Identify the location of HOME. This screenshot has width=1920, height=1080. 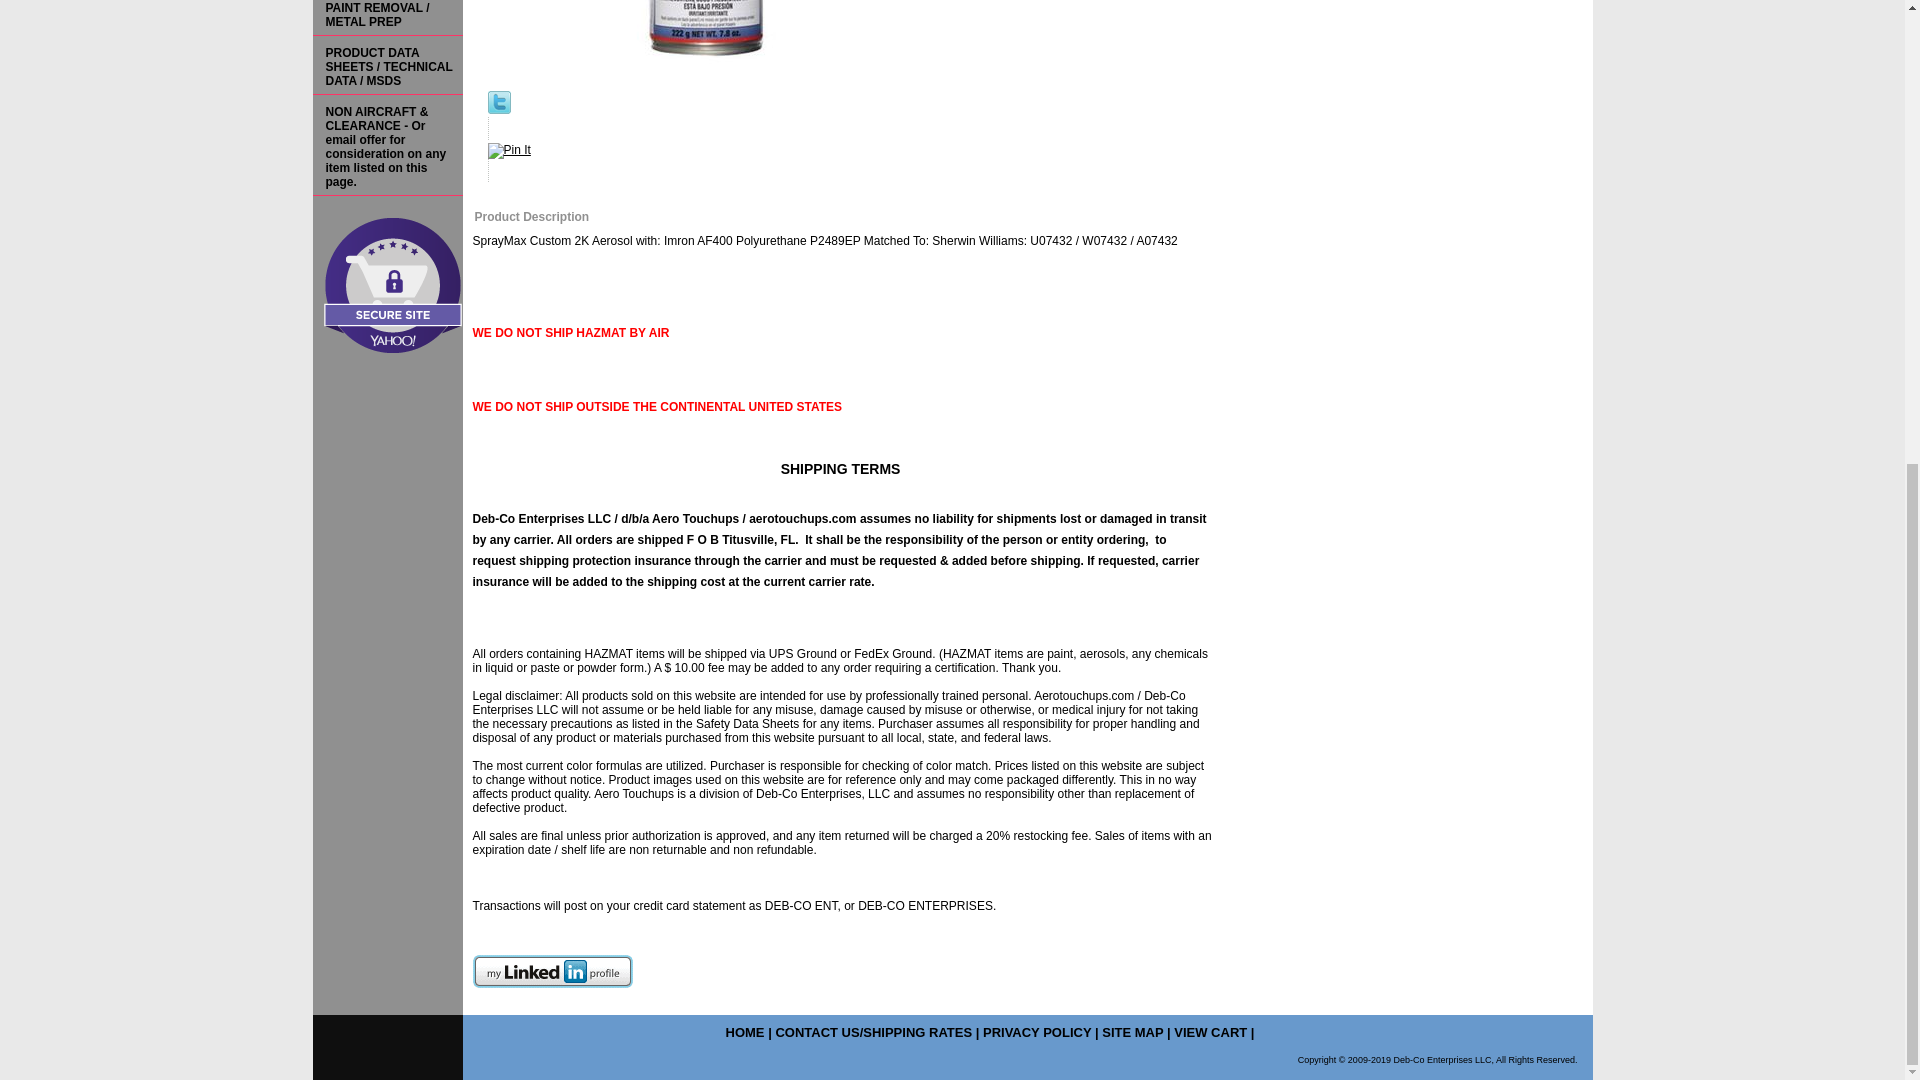
(744, 1032).